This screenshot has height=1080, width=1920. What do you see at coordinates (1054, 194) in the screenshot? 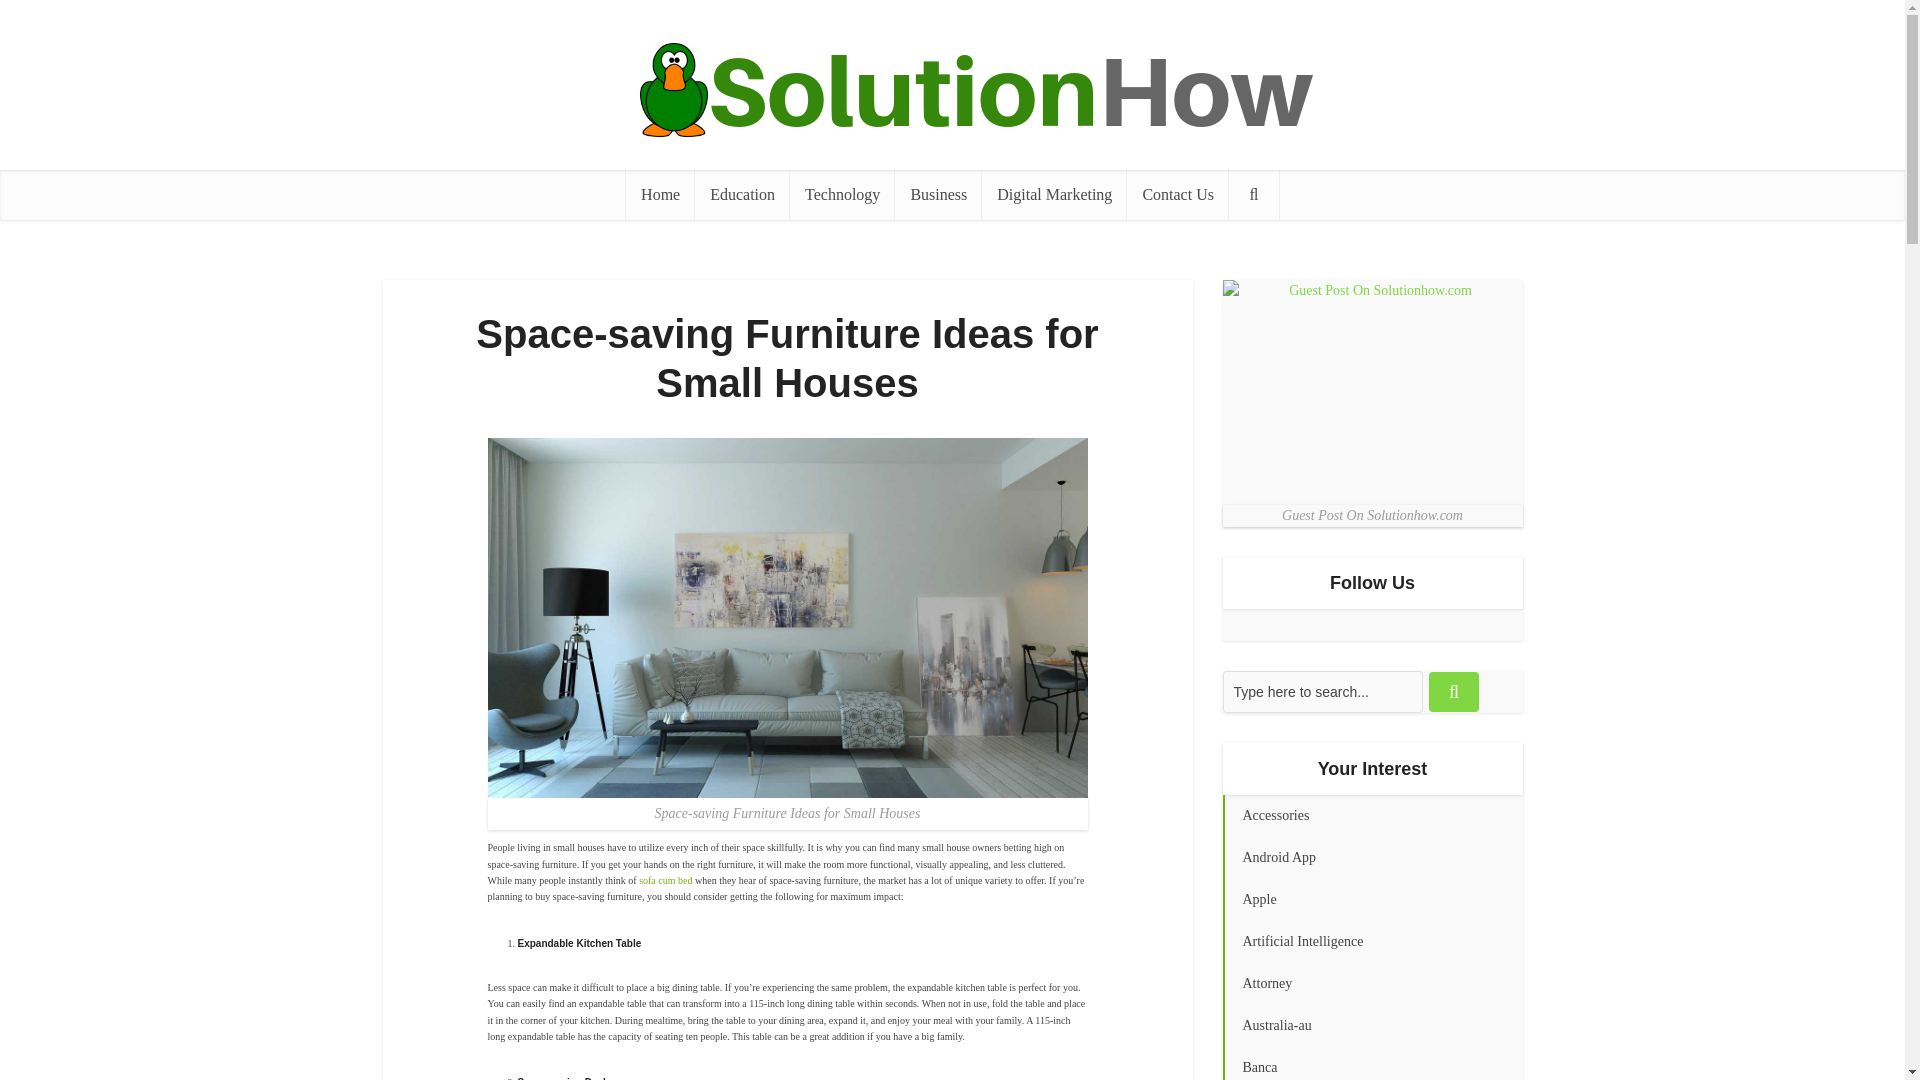
I see `Digital Marketing` at bounding box center [1054, 194].